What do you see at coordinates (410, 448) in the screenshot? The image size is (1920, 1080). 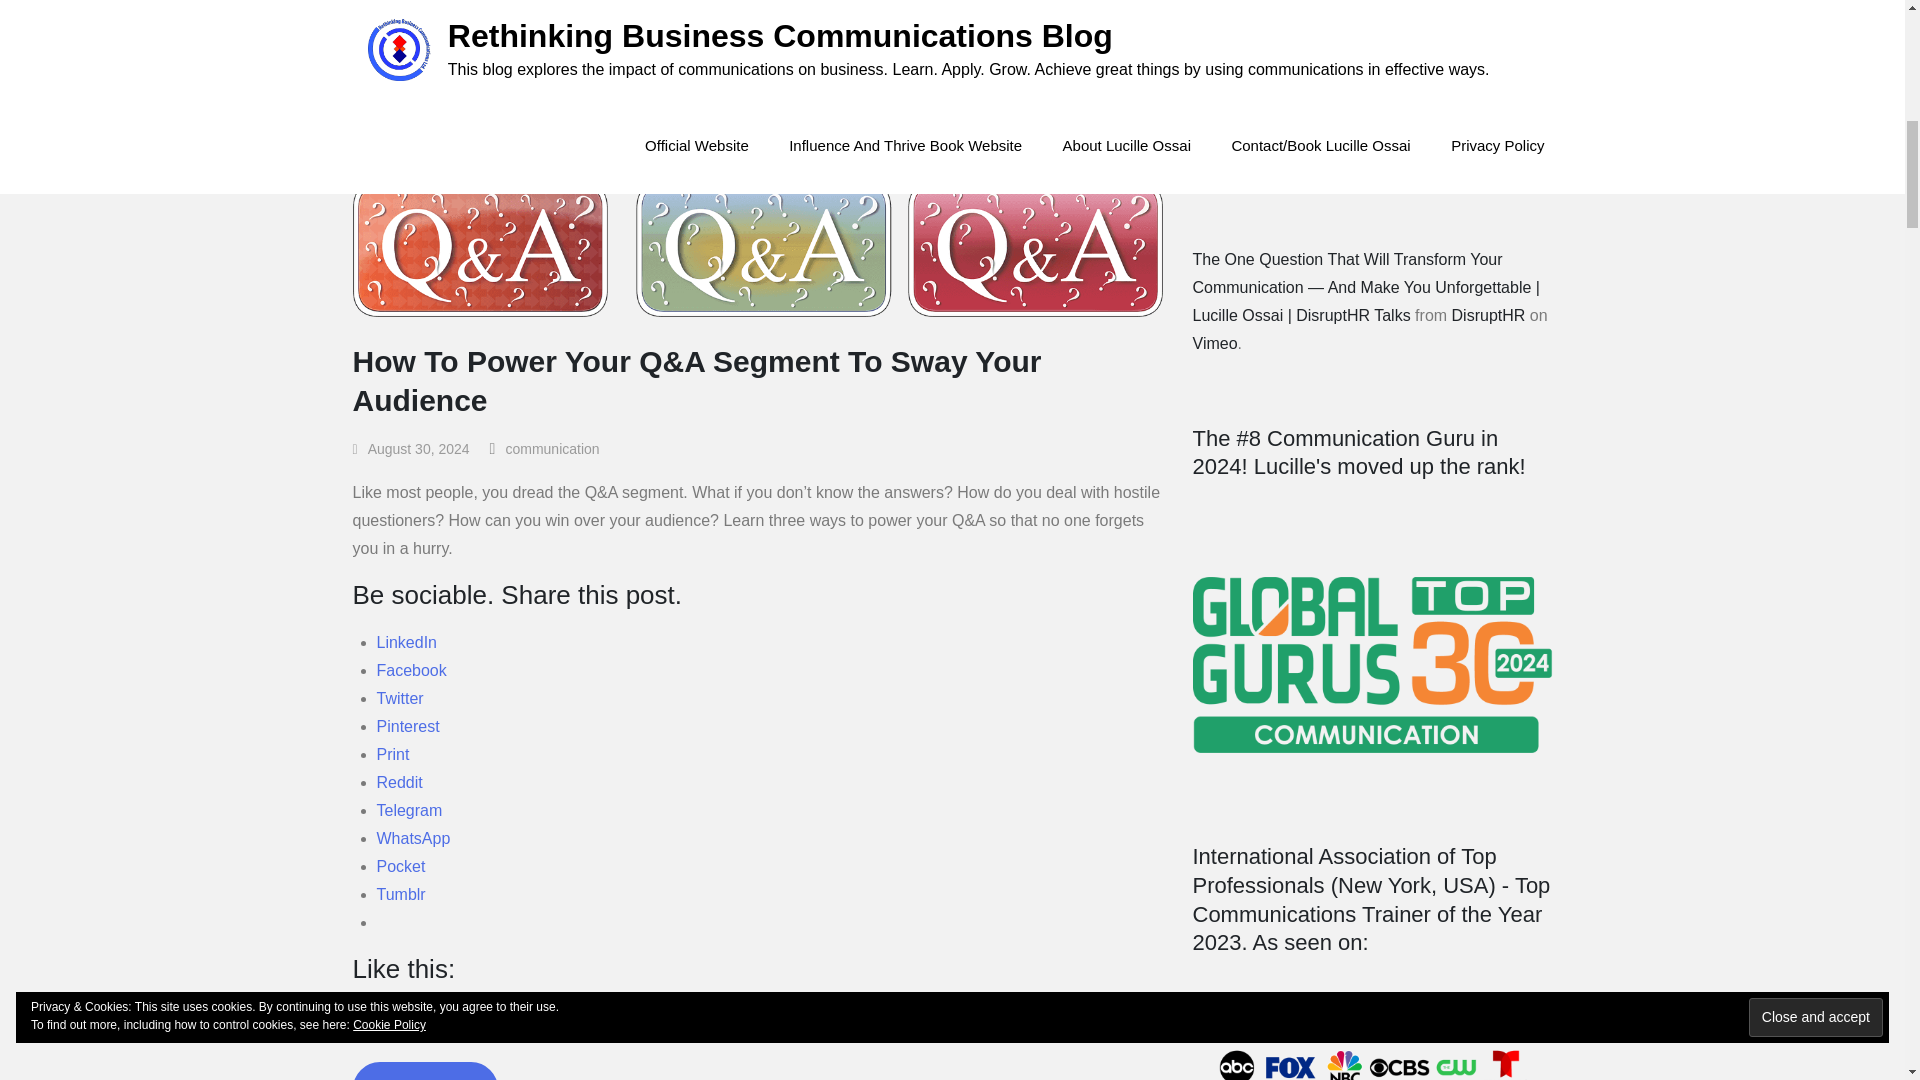 I see `August 30, 2024` at bounding box center [410, 448].